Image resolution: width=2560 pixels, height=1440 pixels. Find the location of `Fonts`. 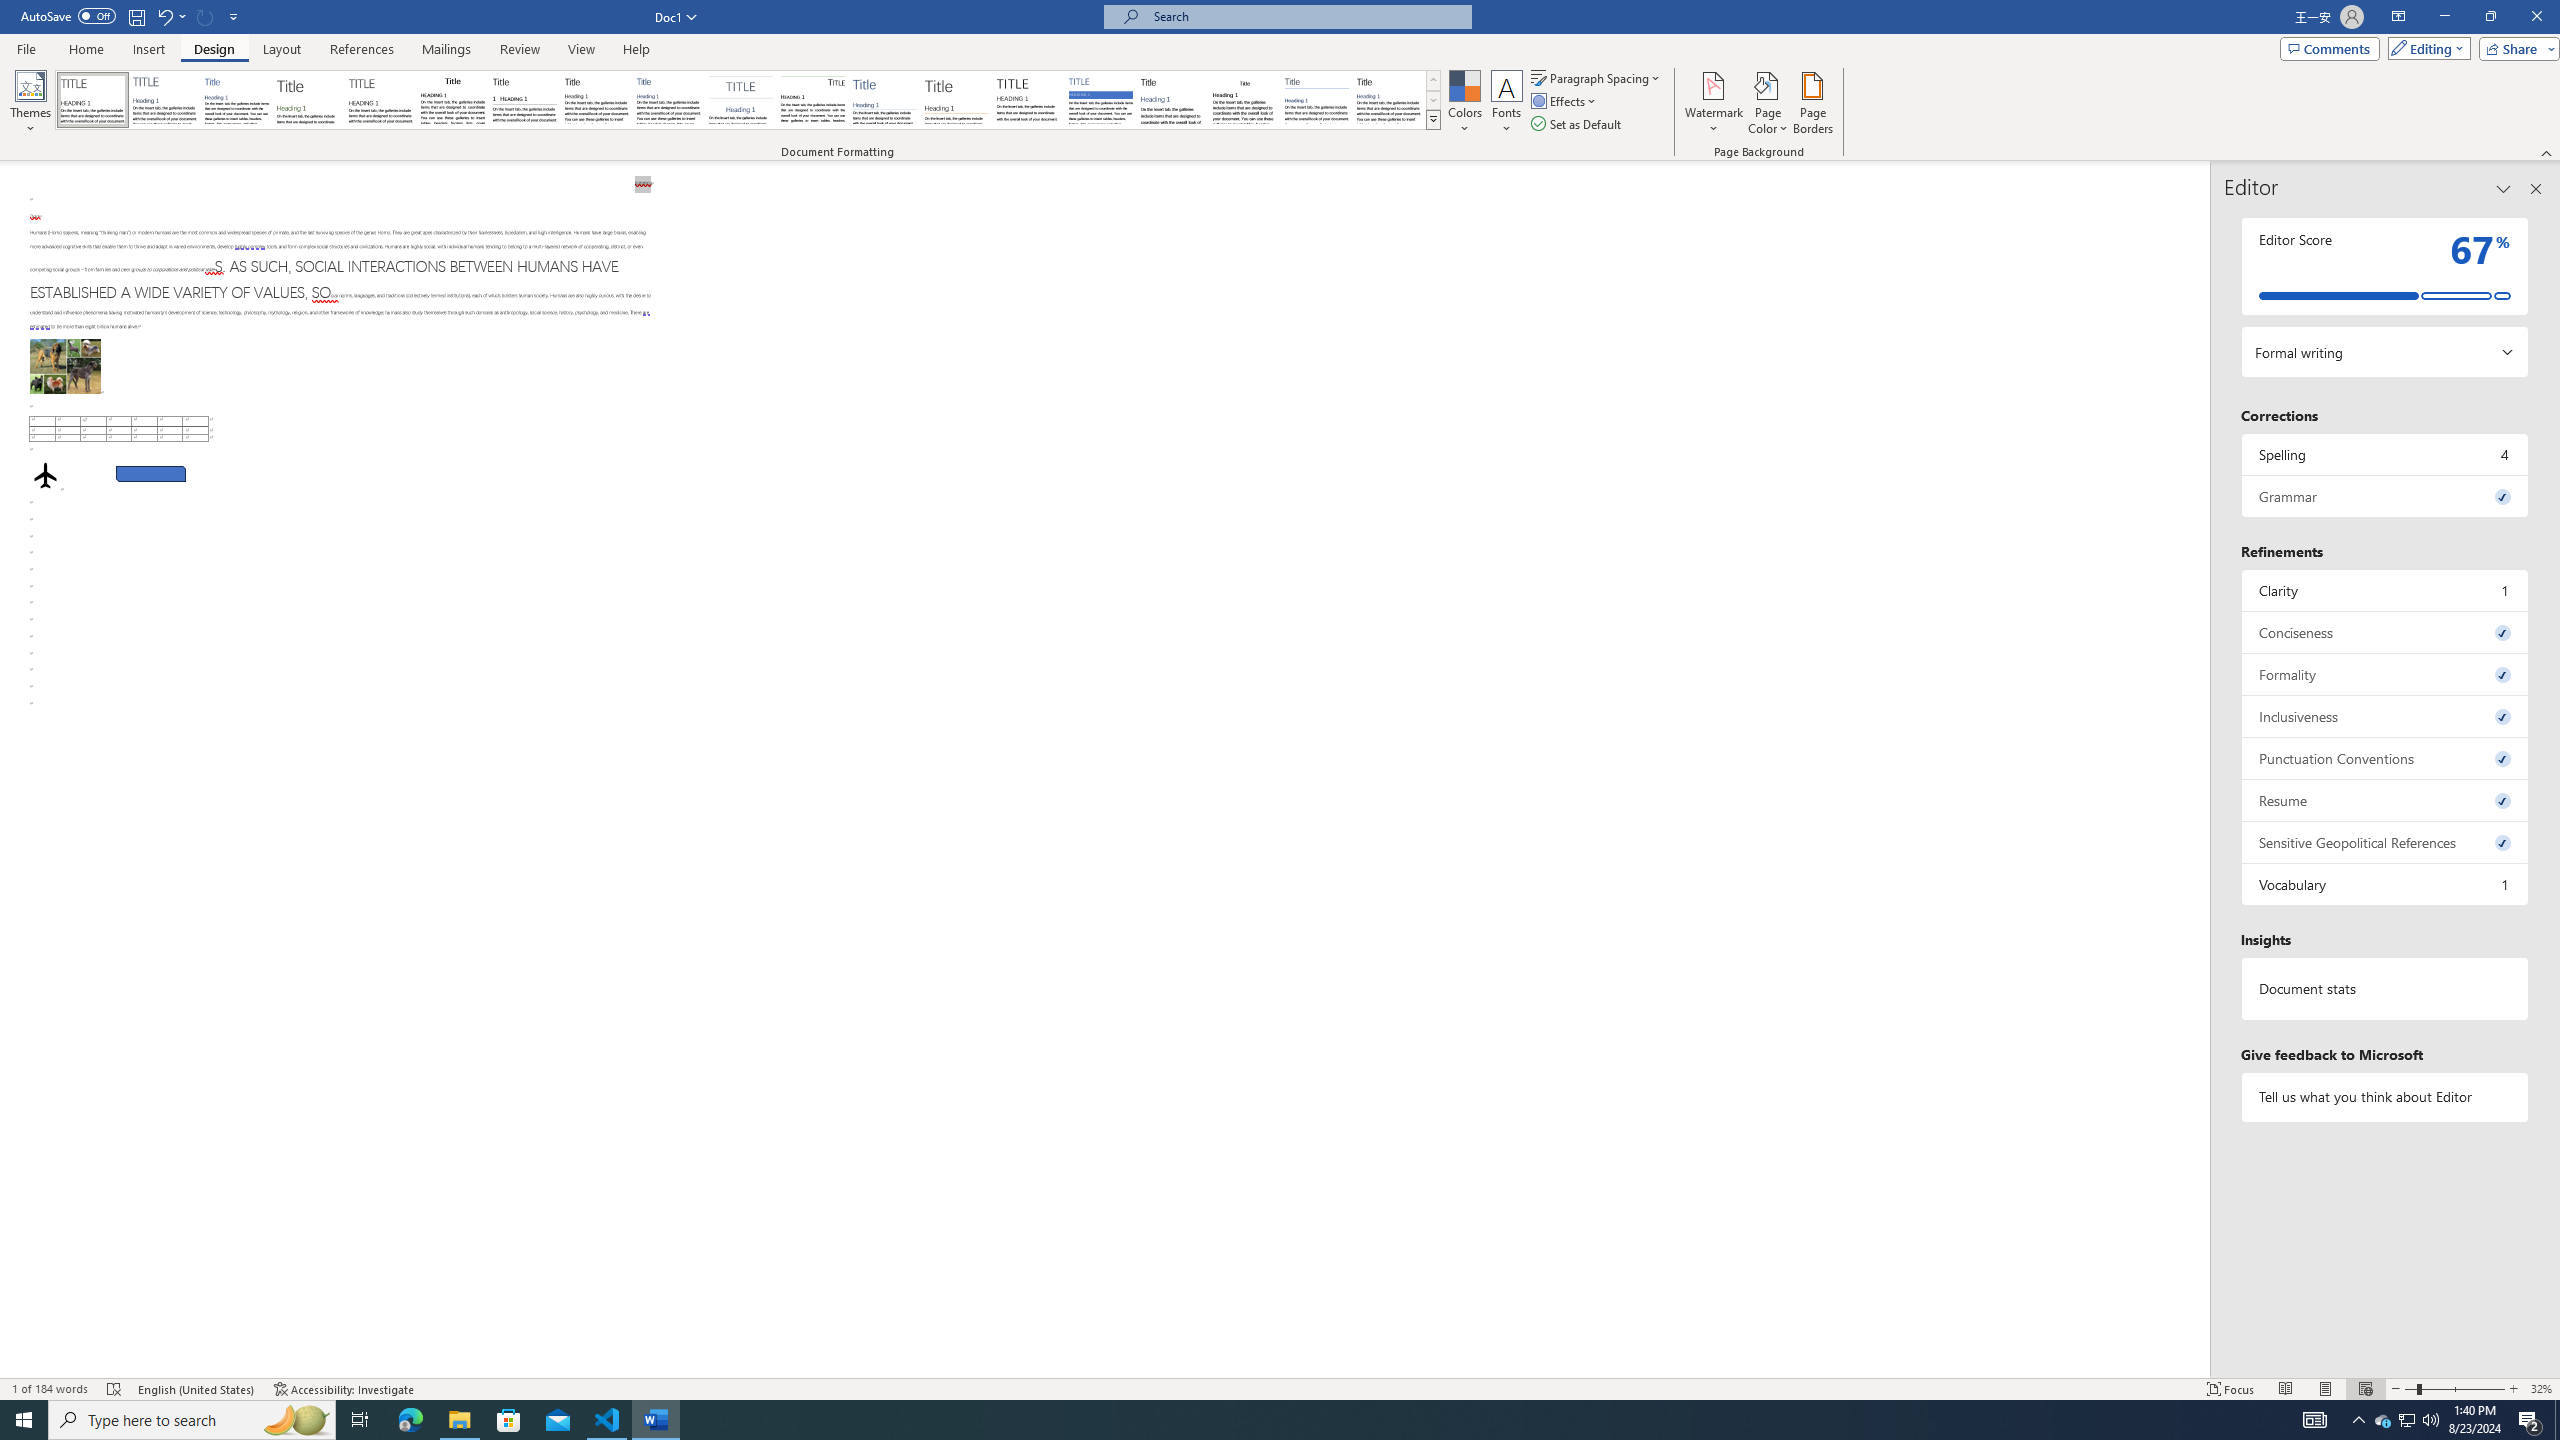

Fonts is located at coordinates (1506, 103).